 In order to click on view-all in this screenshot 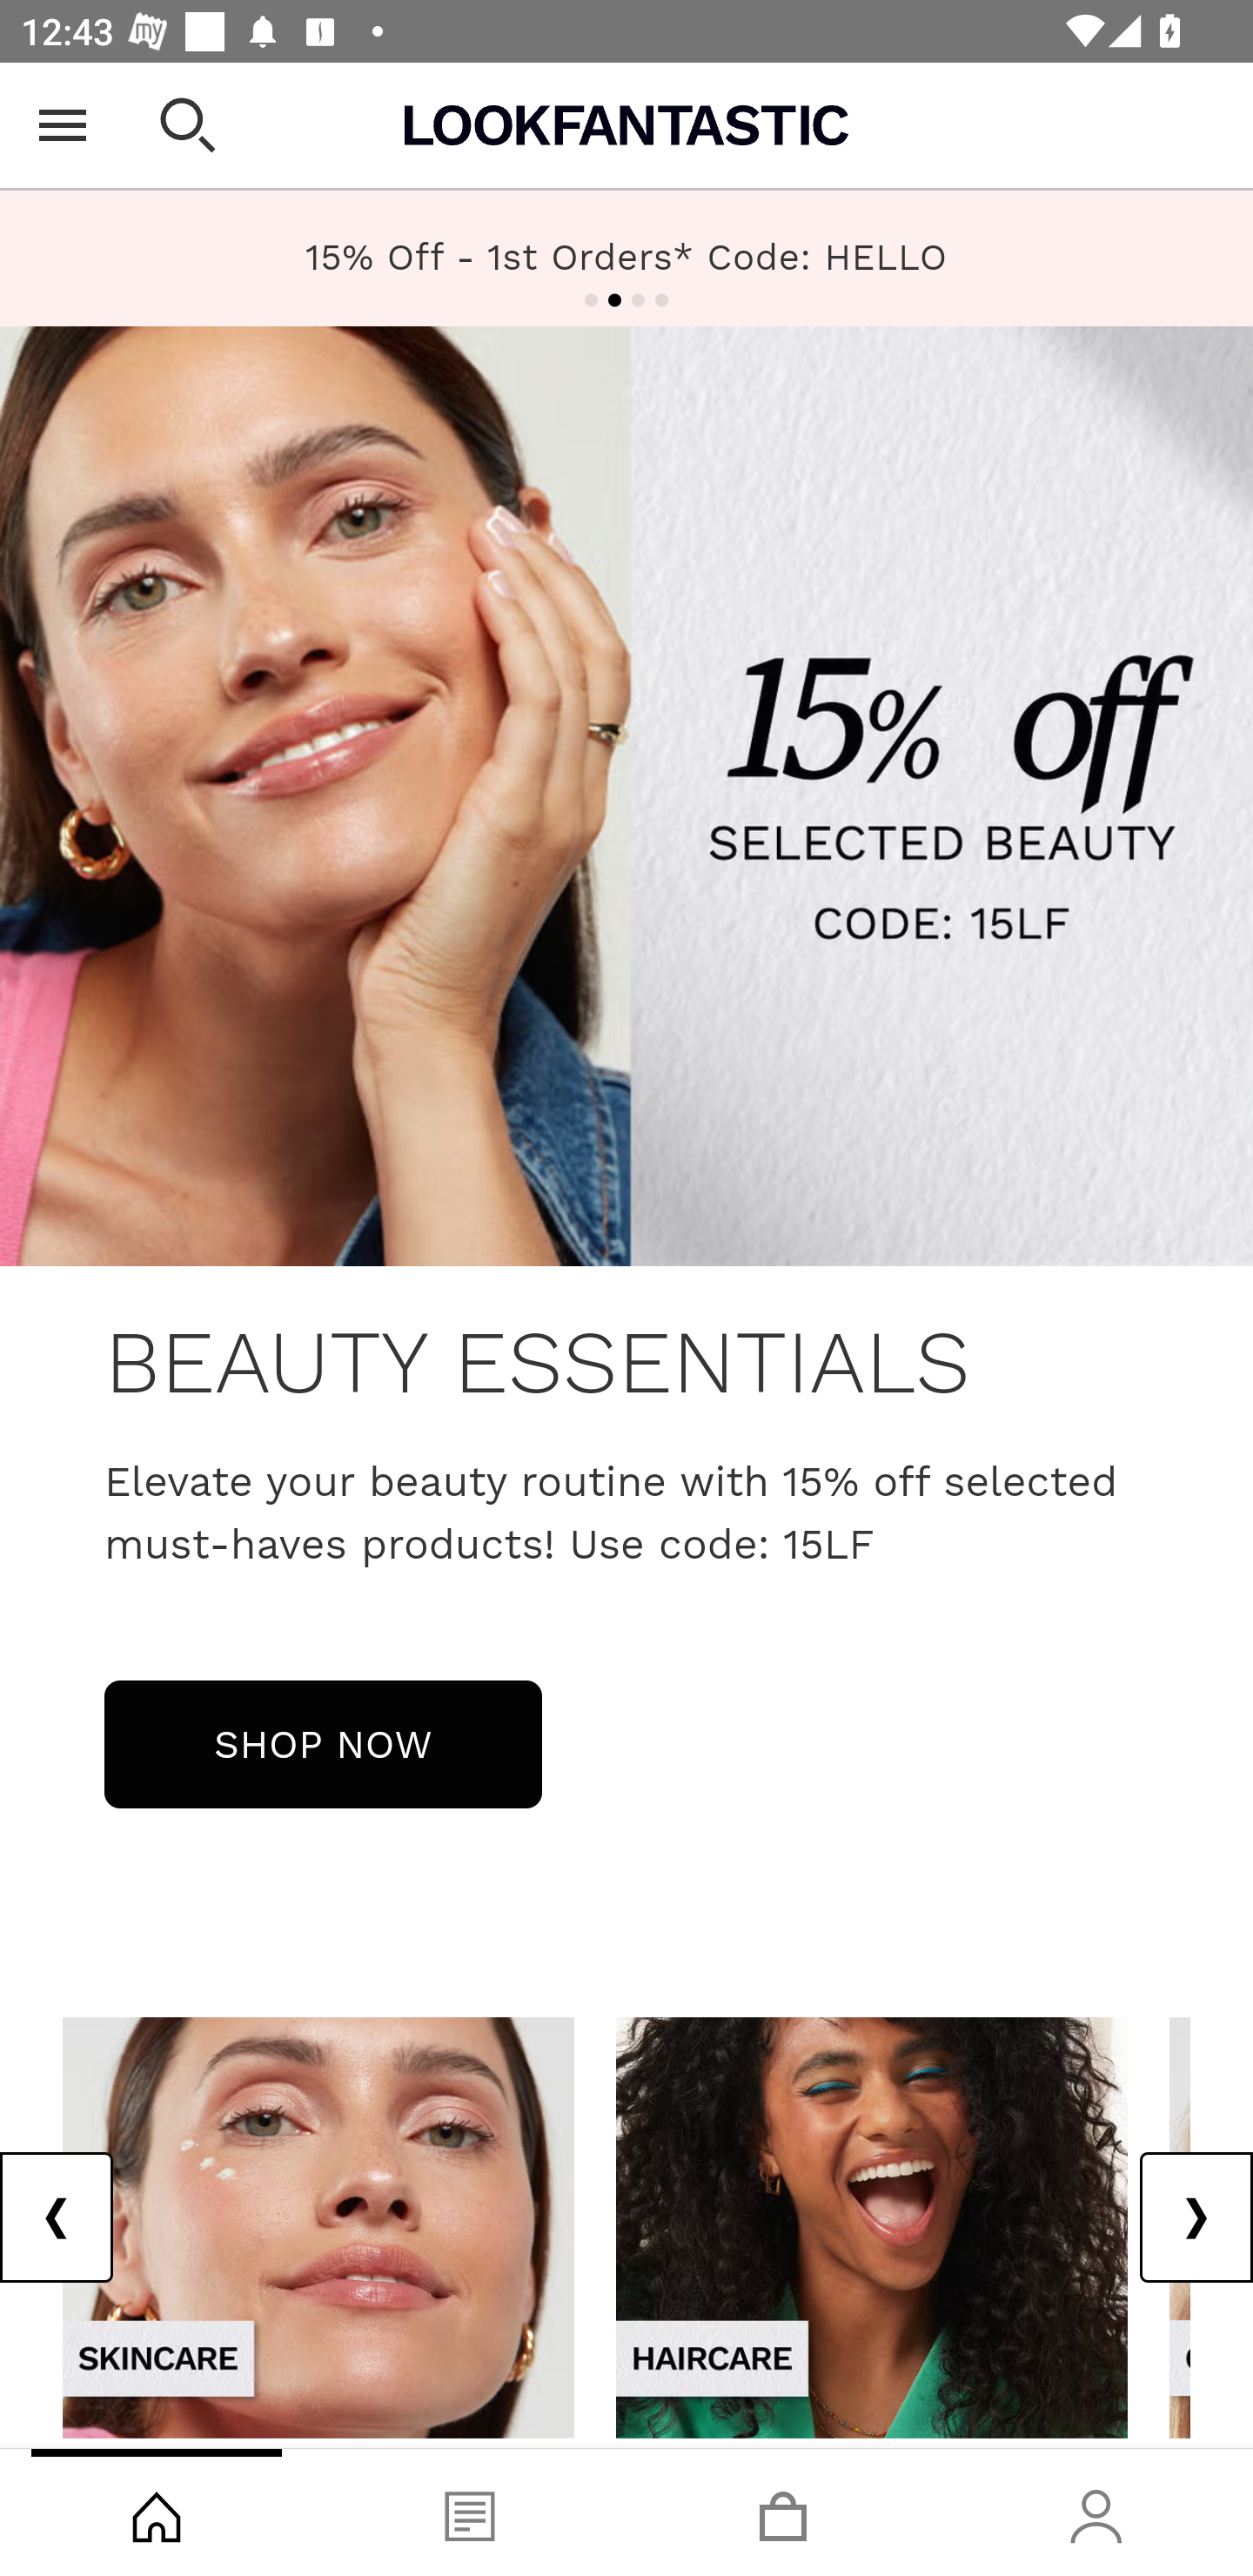, I will do `click(318, 2226)`.